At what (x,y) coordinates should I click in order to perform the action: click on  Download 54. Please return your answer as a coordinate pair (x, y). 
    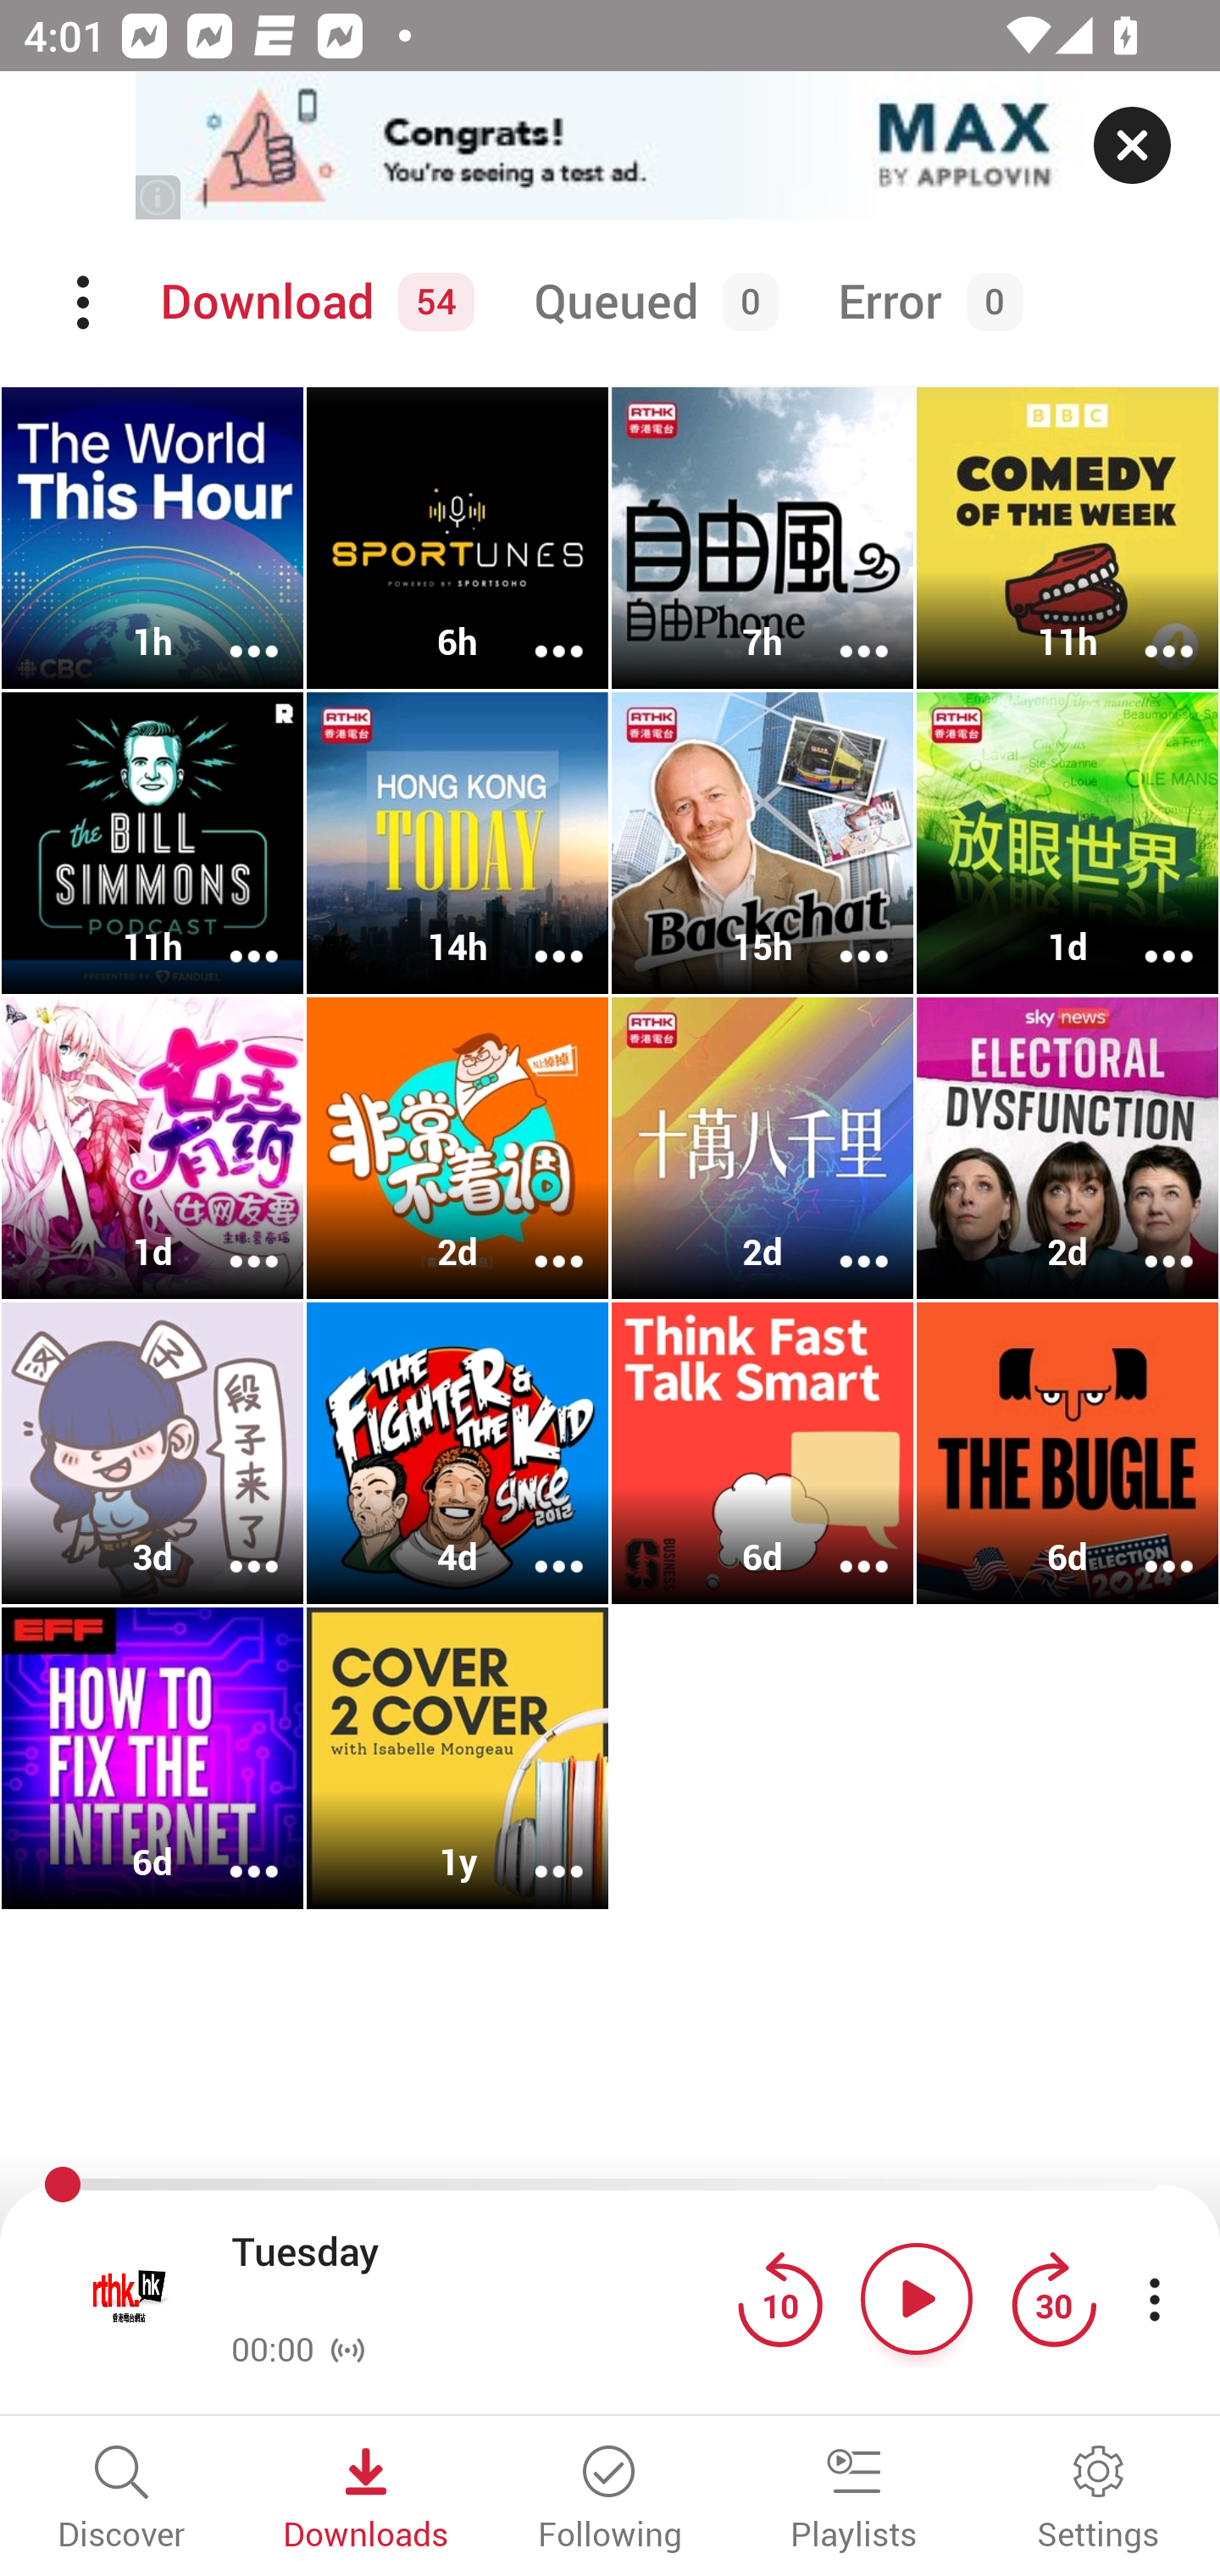
    Looking at the image, I should click on (312, 303).